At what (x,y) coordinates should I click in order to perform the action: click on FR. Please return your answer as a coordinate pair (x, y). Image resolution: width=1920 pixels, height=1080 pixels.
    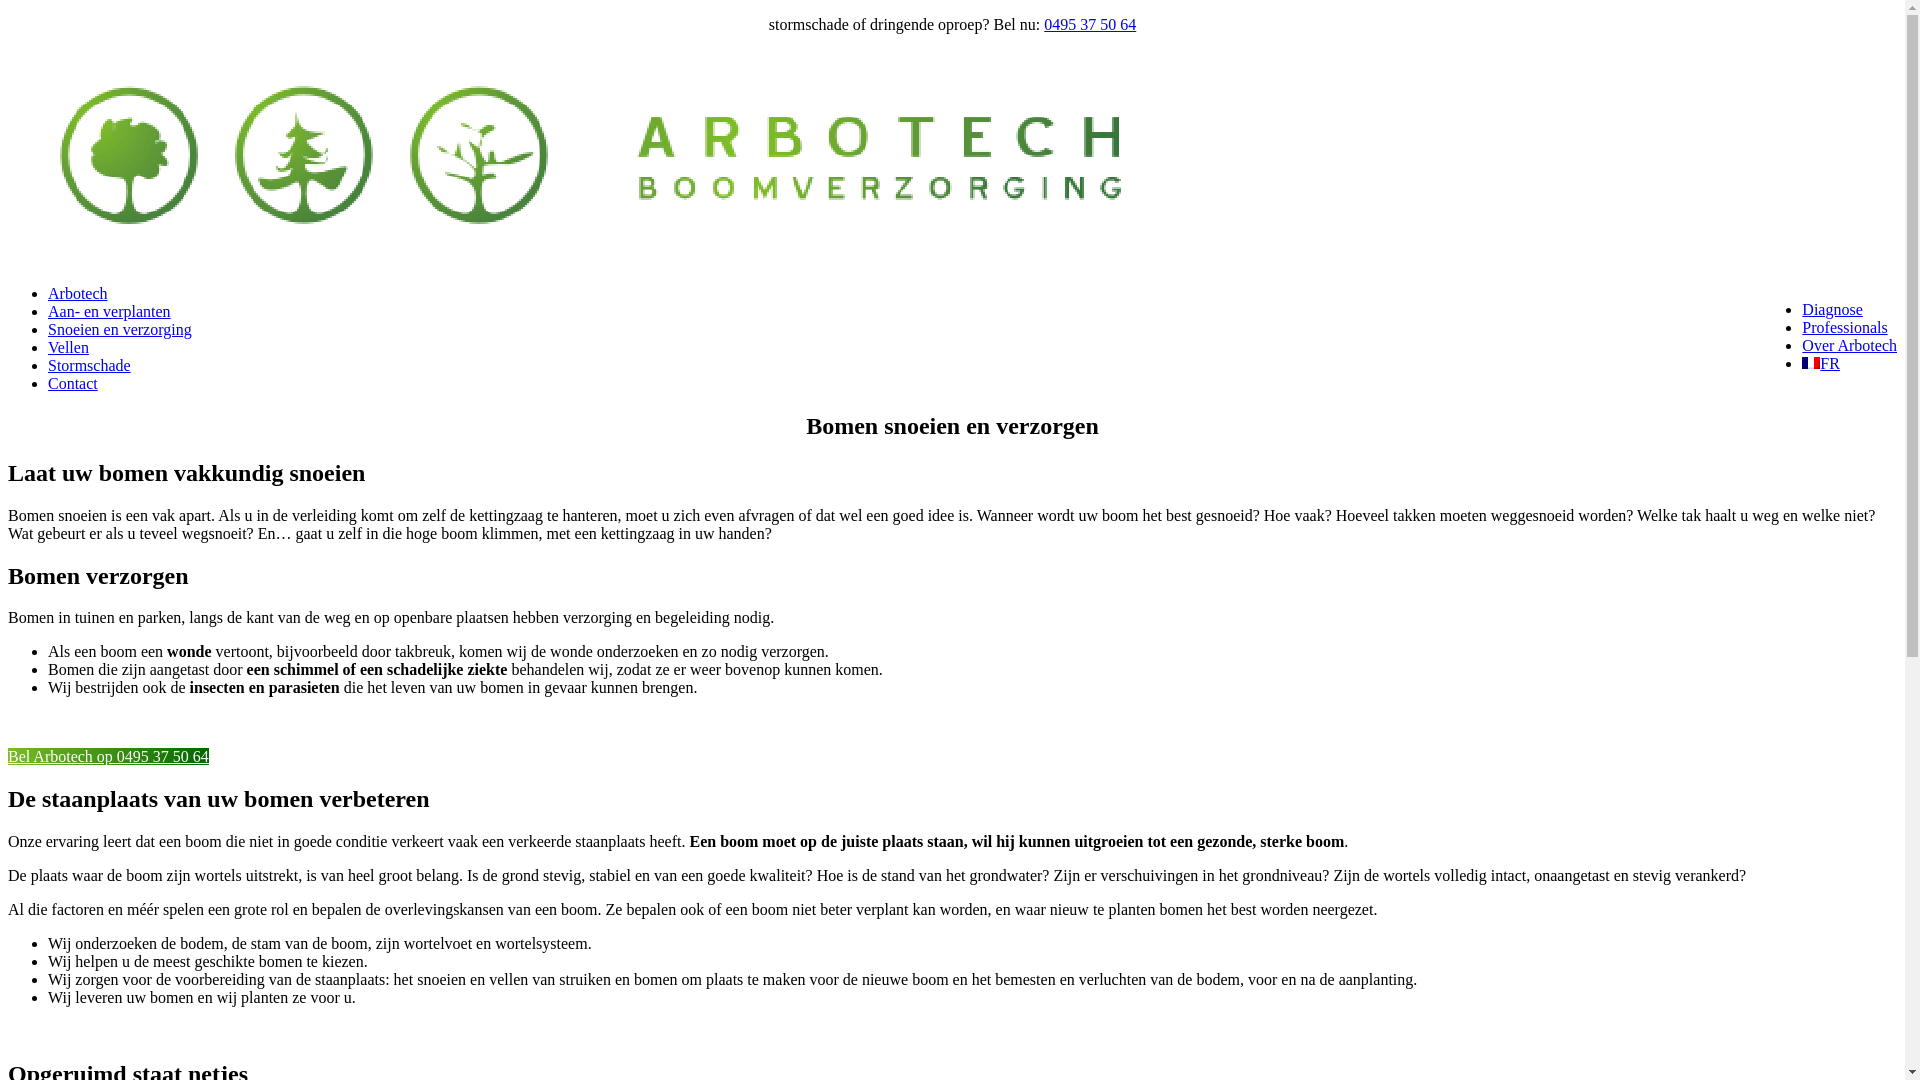
    Looking at the image, I should click on (1821, 364).